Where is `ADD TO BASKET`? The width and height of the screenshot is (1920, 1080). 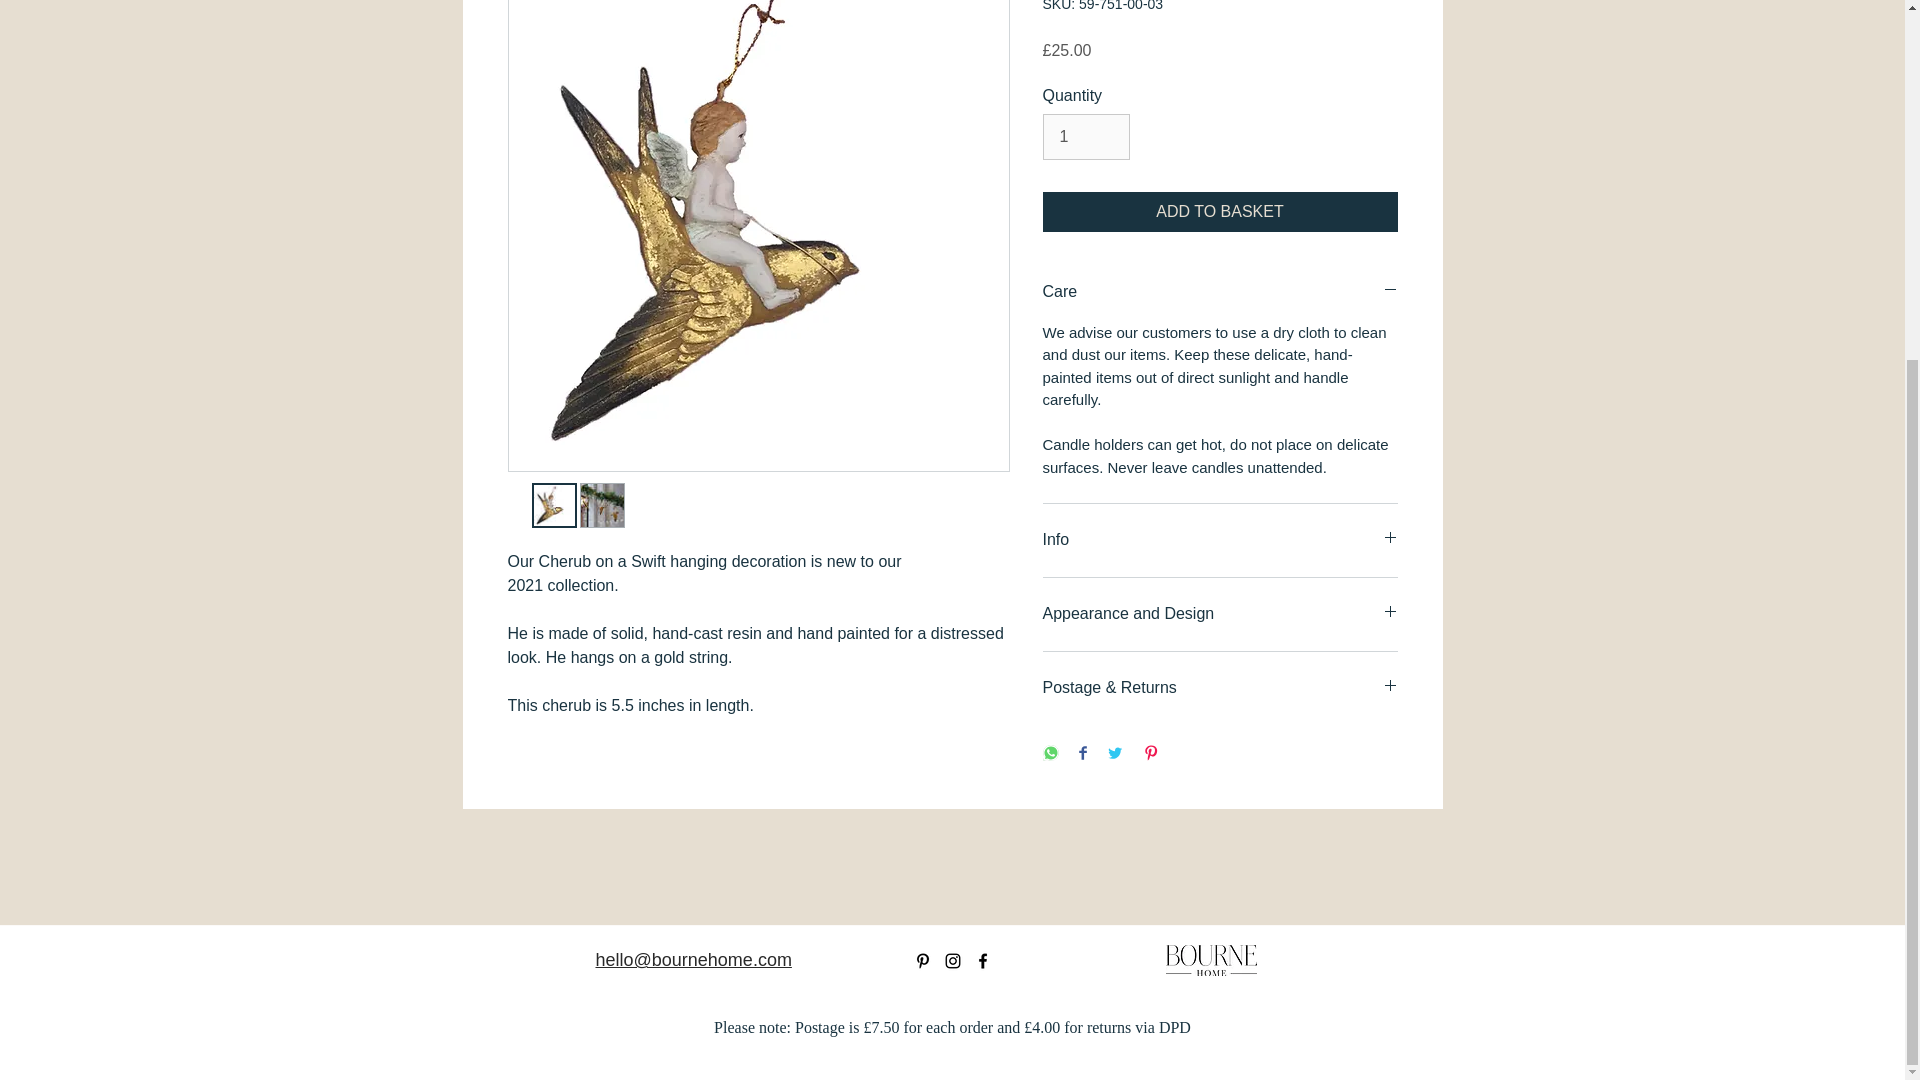
ADD TO BASKET is located at coordinates (1220, 212).